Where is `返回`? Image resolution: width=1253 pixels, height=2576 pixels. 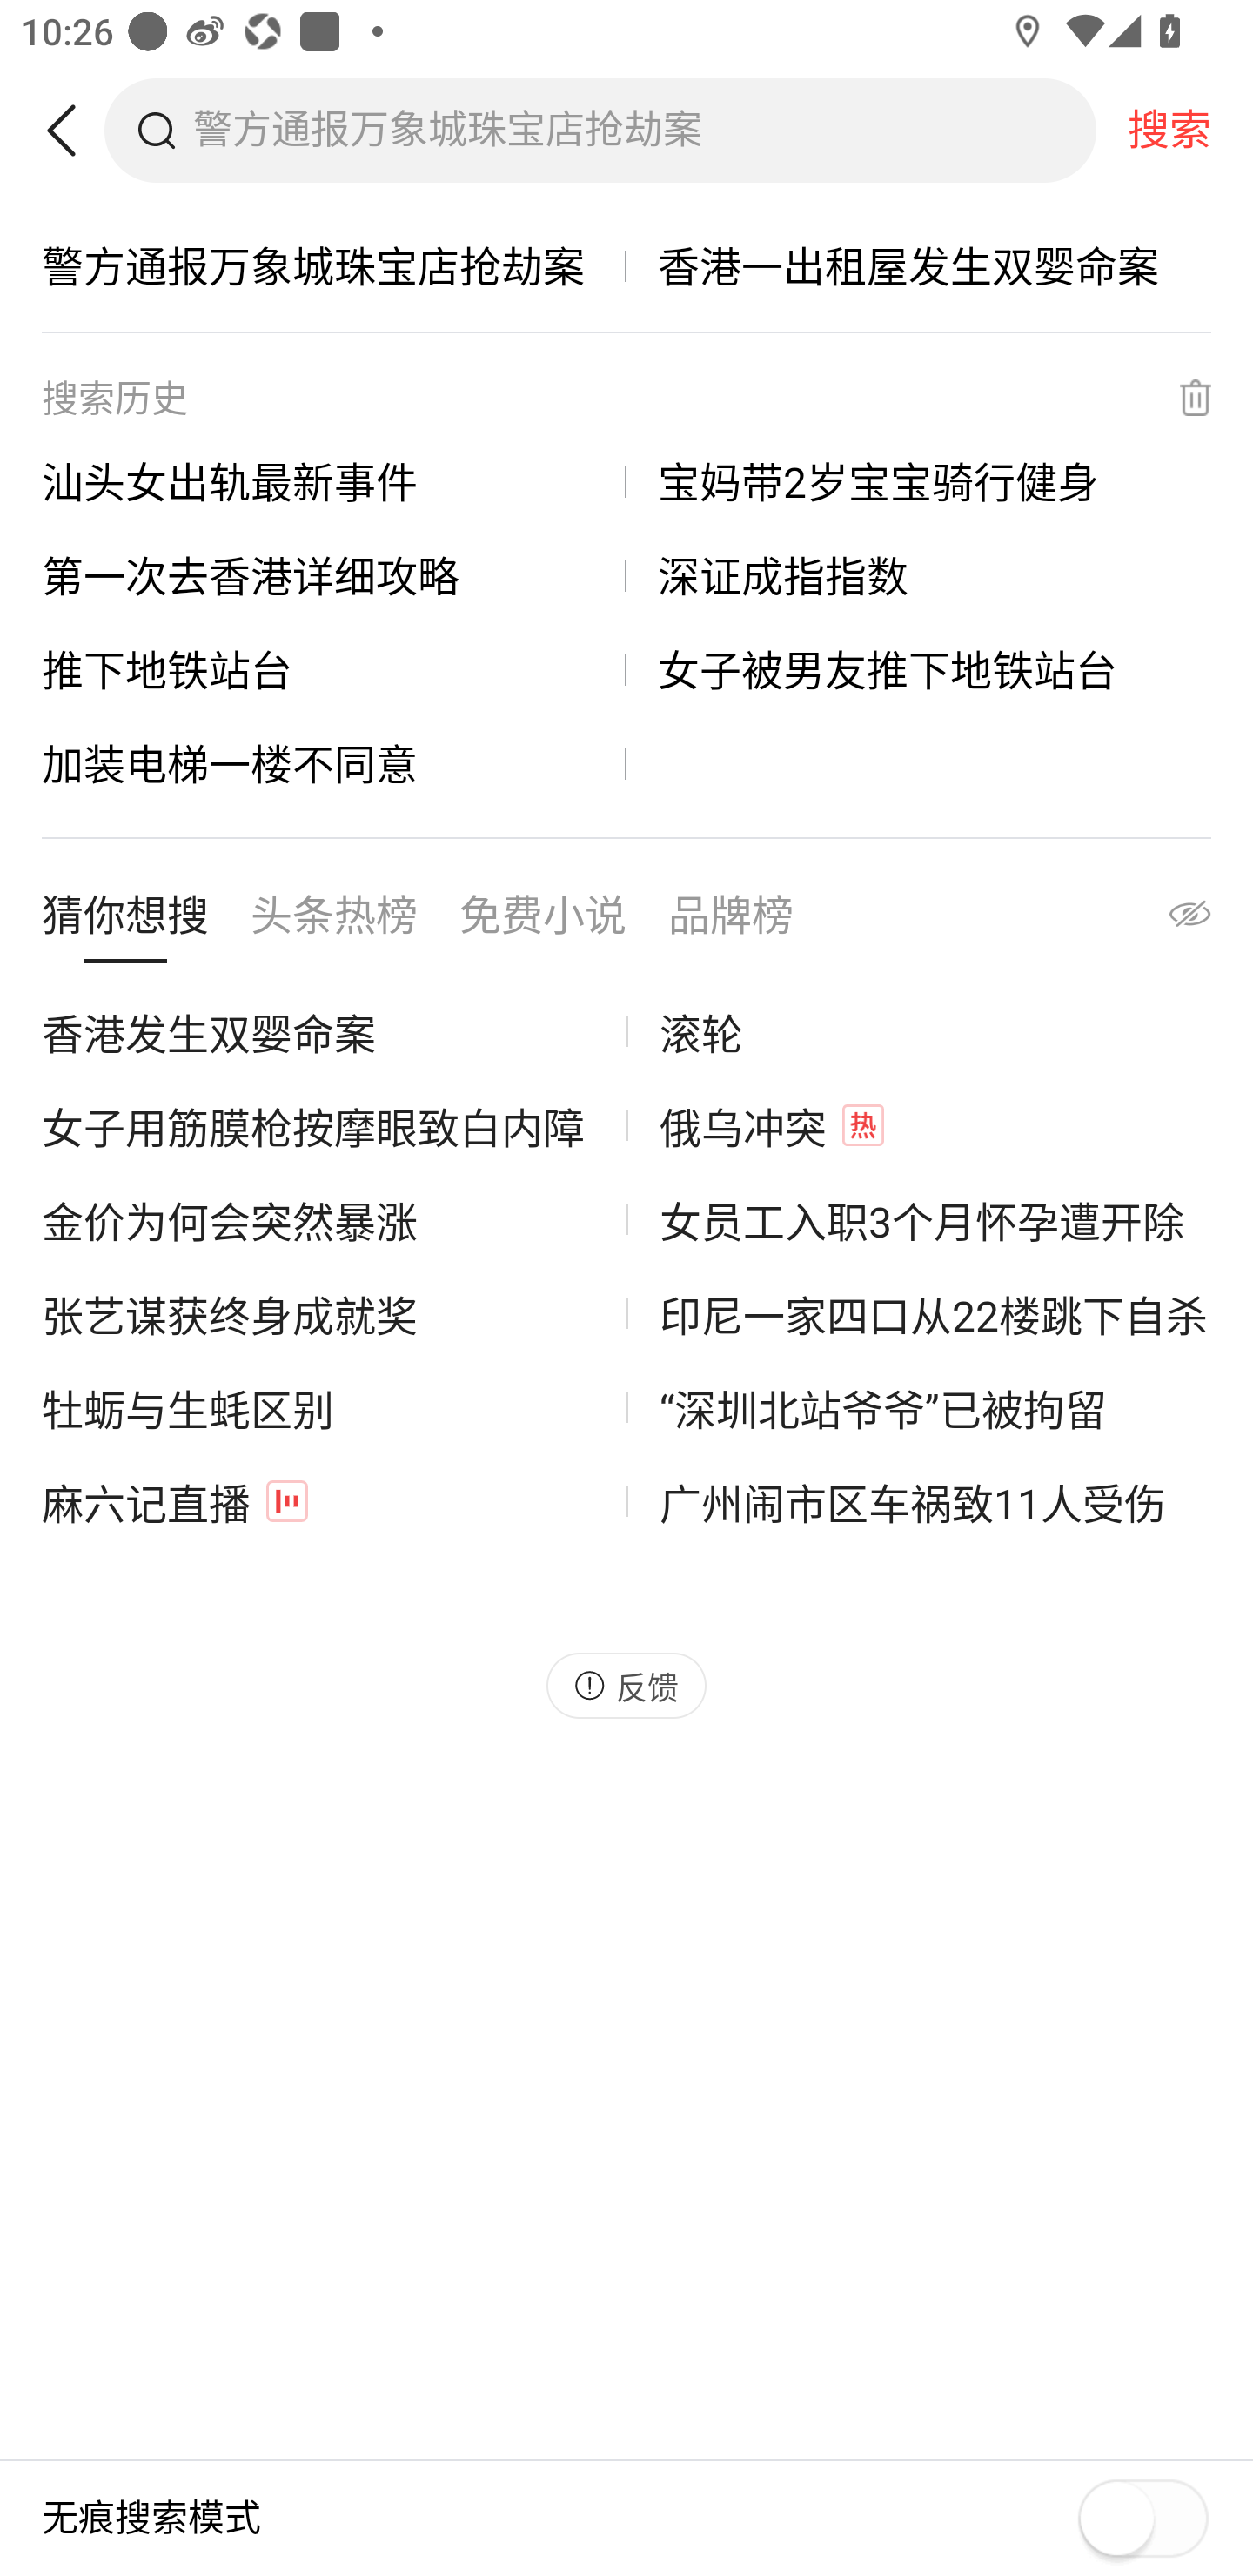
返回 is located at coordinates (72, 131).